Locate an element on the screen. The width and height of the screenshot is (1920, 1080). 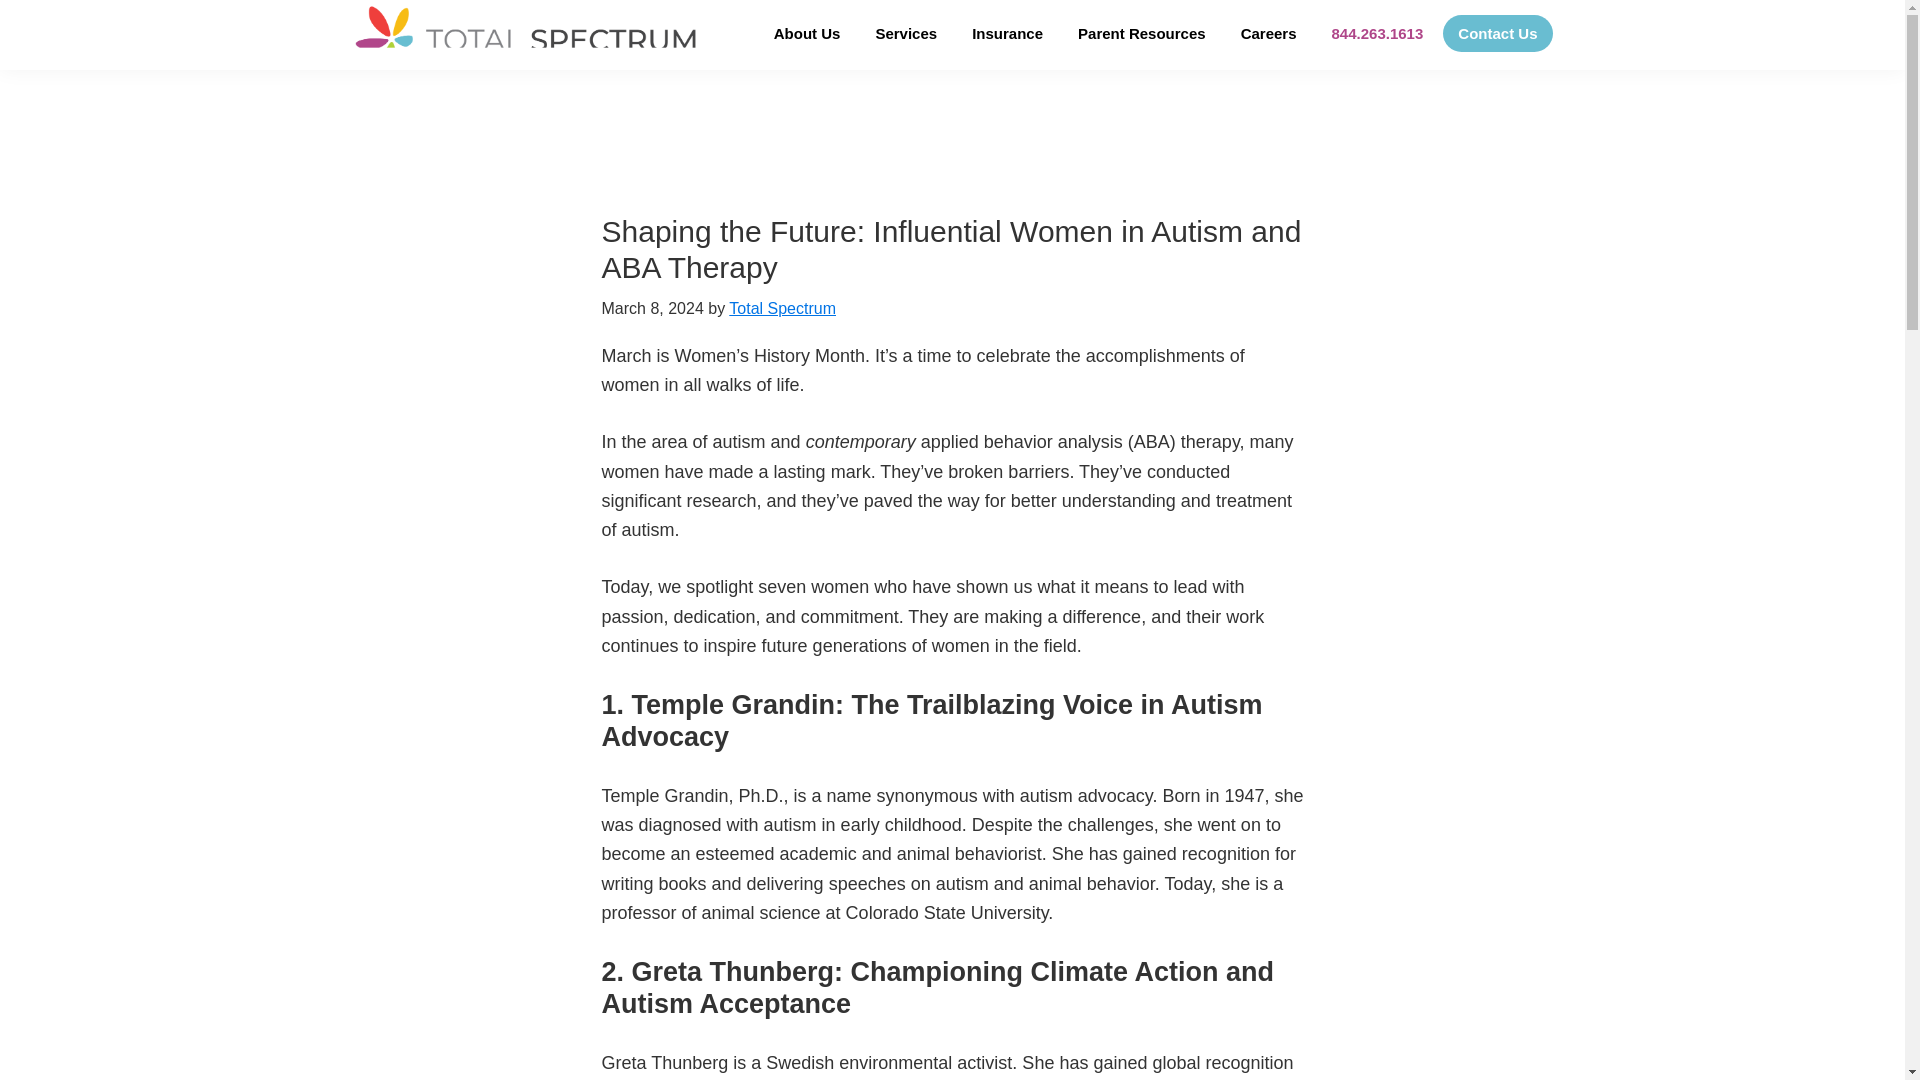
Insurance is located at coordinates (1006, 33).